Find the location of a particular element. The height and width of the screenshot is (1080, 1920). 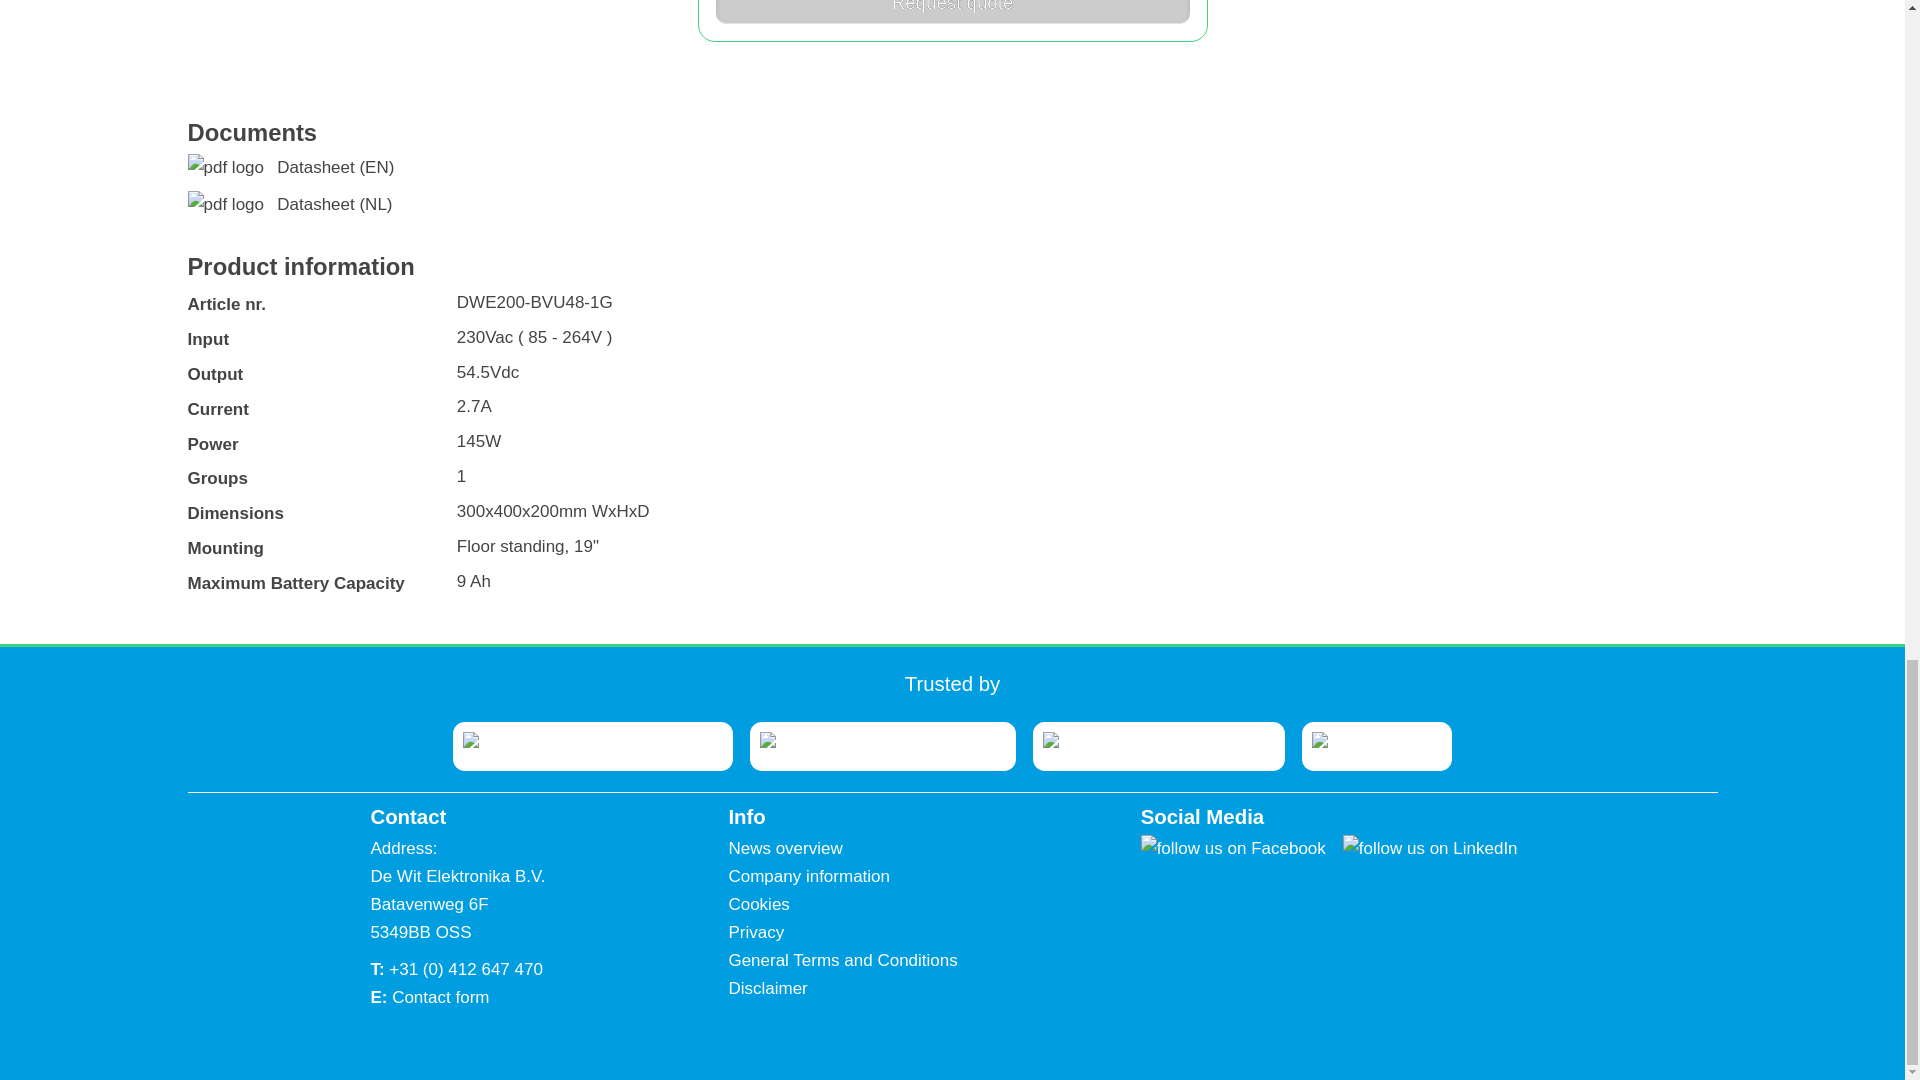

website ComViNet is located at coordinates (1376, 744).